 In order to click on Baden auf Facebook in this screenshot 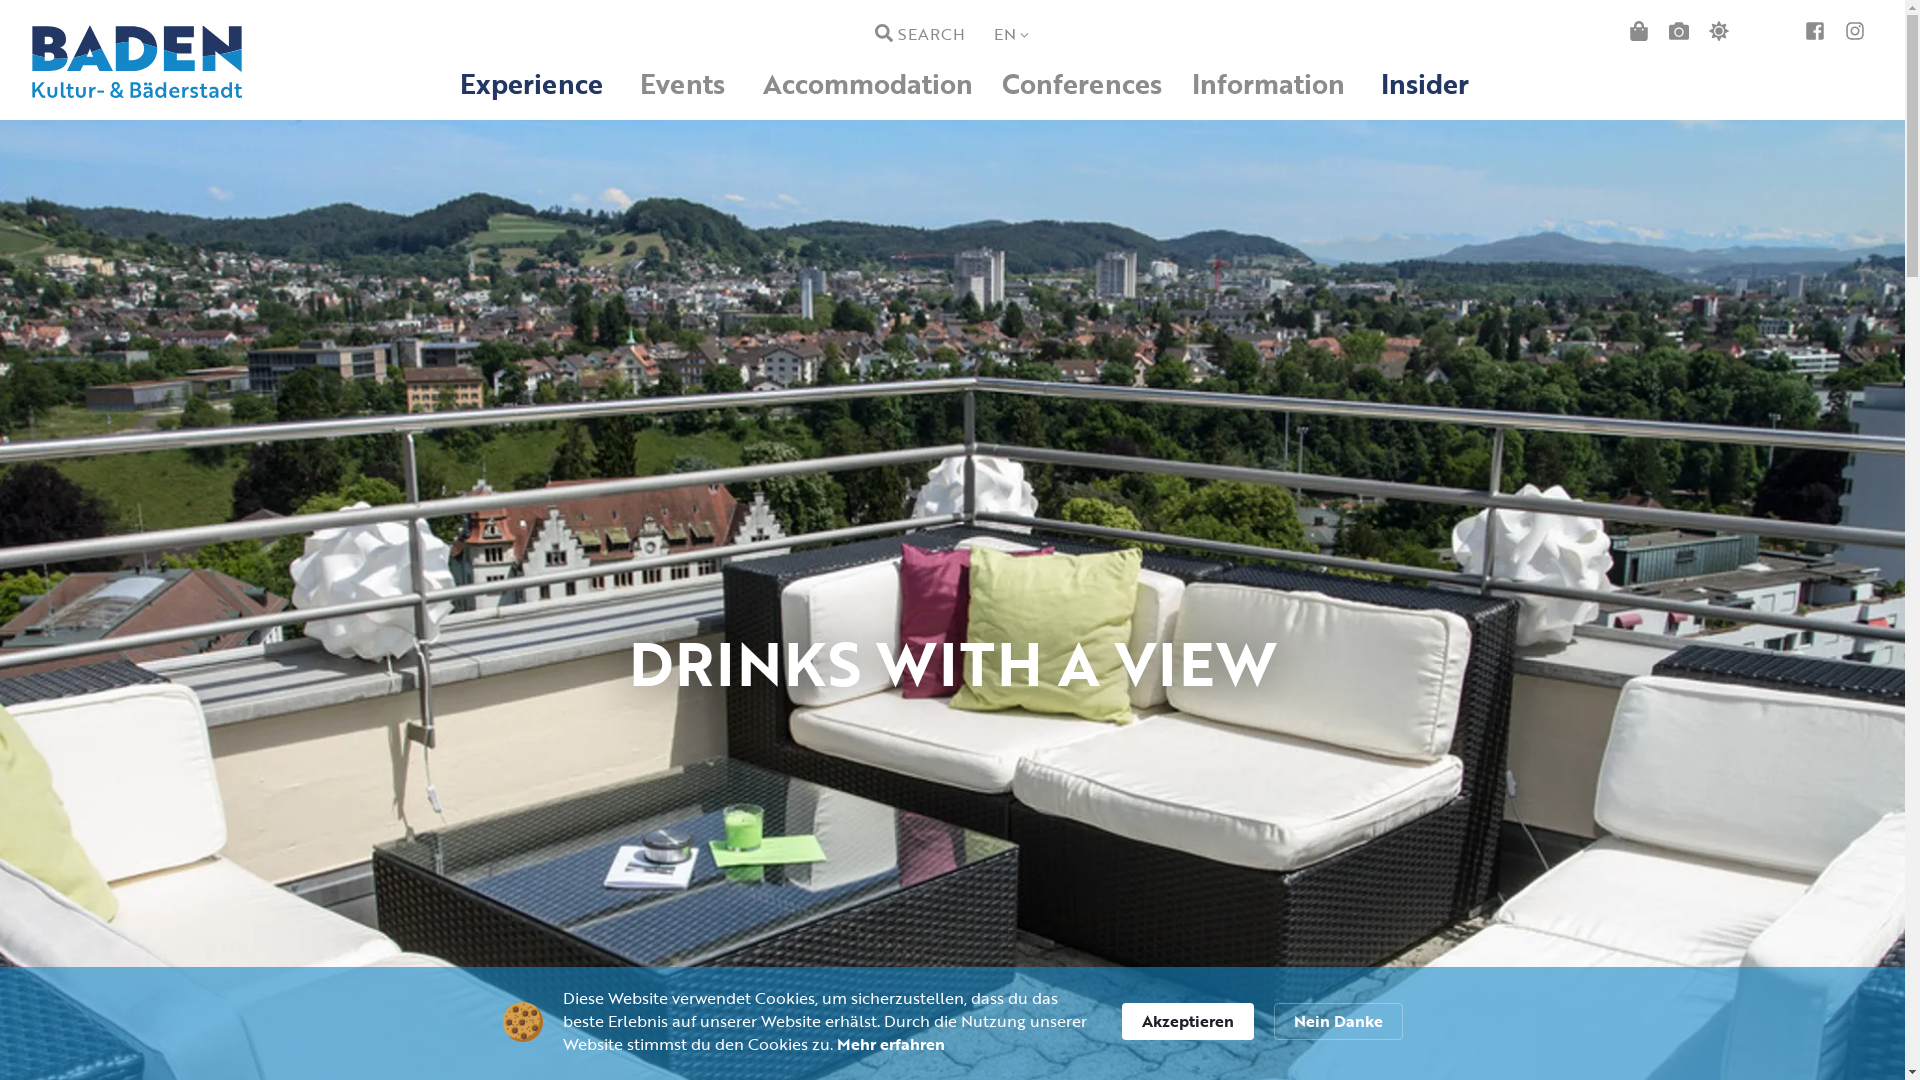, I will do `click(1815, 33)`.